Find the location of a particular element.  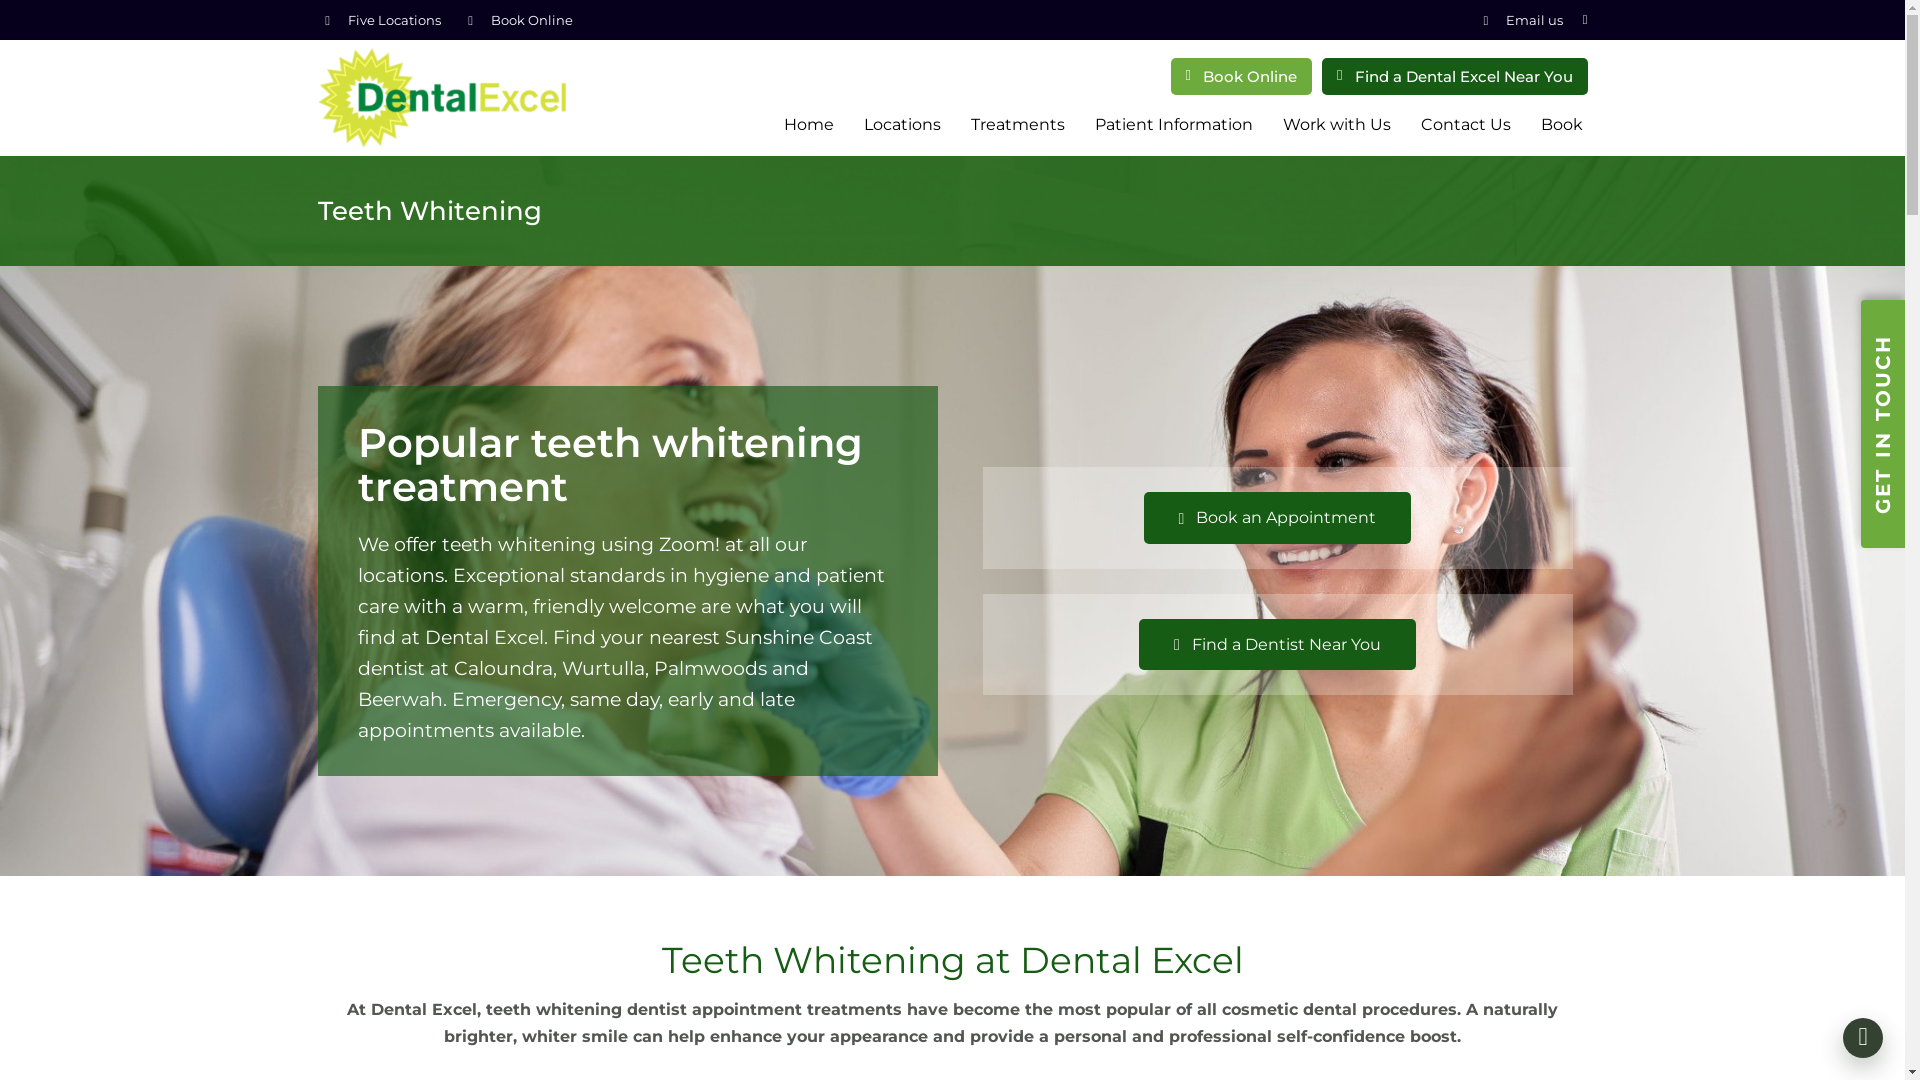

Five Locations is located at coordinates (394, 20).